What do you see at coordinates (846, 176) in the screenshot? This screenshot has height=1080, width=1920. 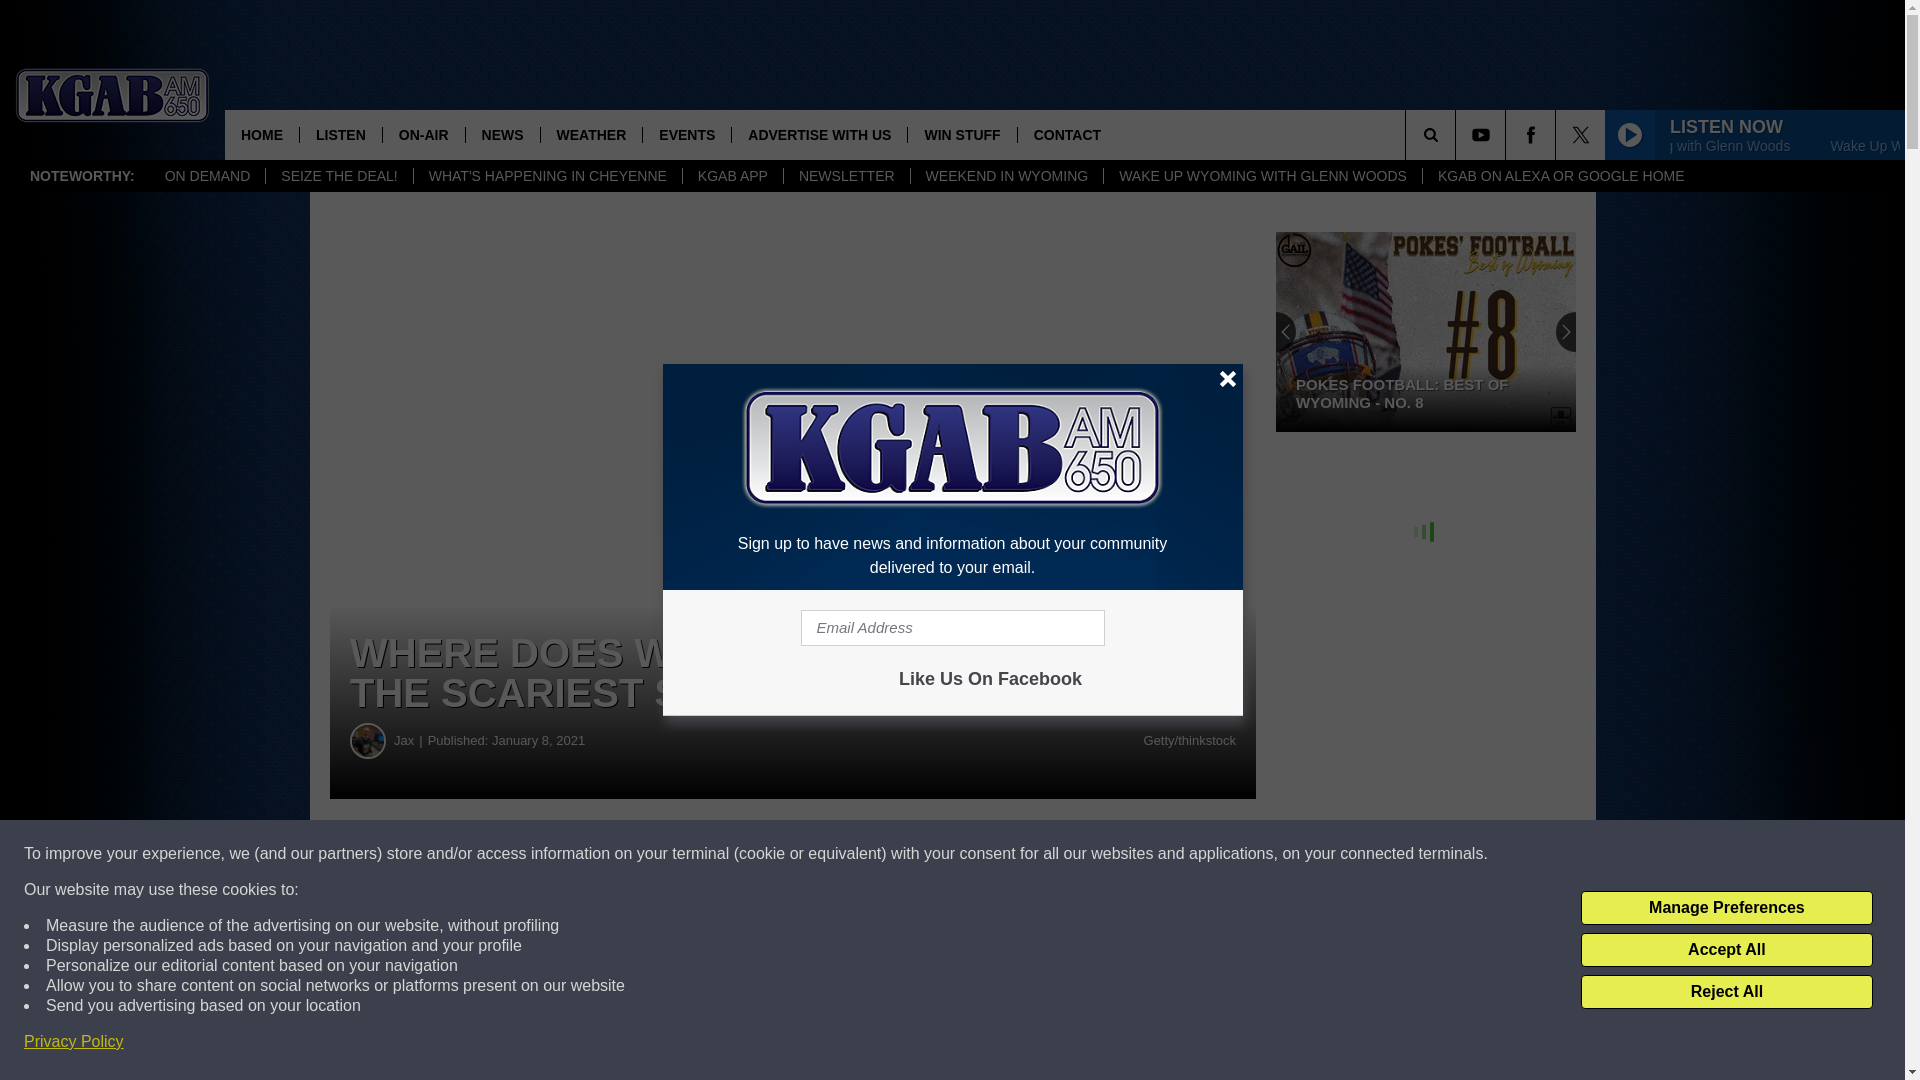 I see `NEWSLETTER` at bounding box center [846, 176].